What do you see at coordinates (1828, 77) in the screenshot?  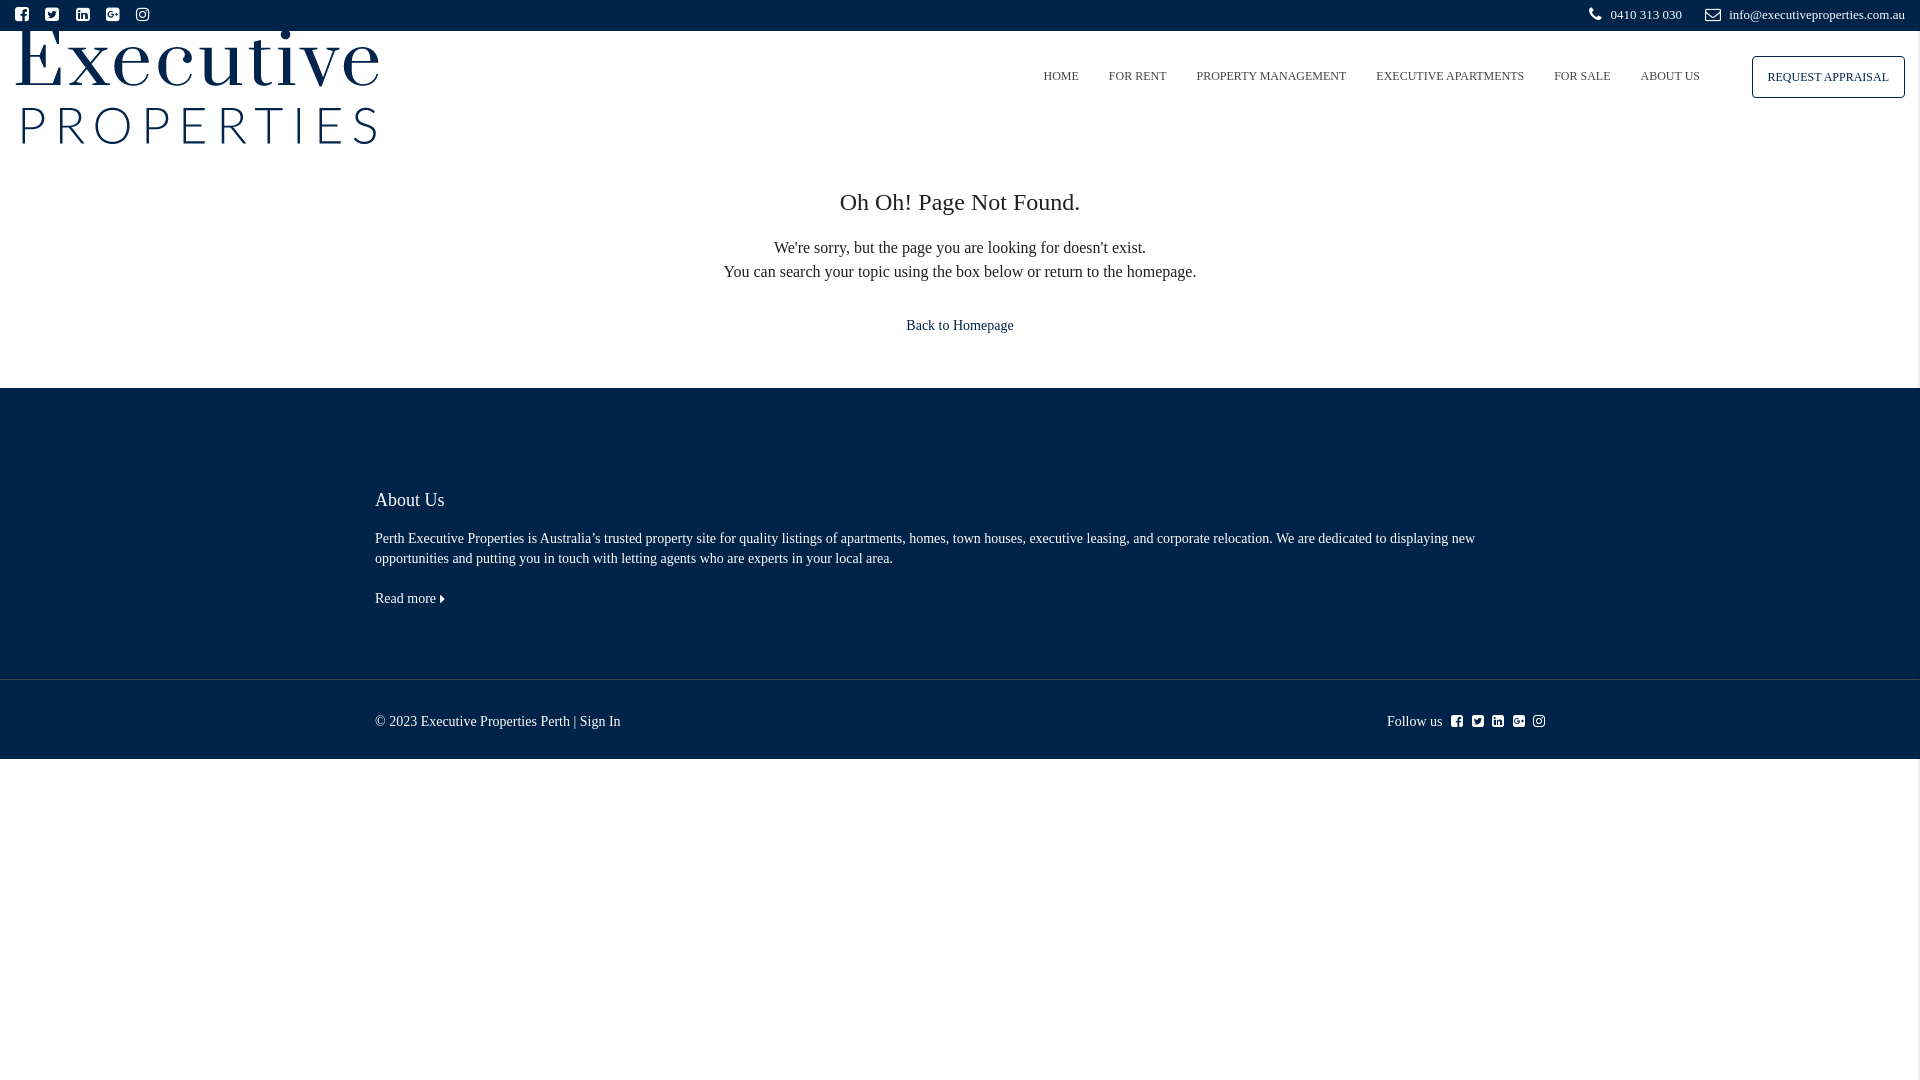 I see `REQUEST APPRAISAL` at bounding box center [1828, 77].